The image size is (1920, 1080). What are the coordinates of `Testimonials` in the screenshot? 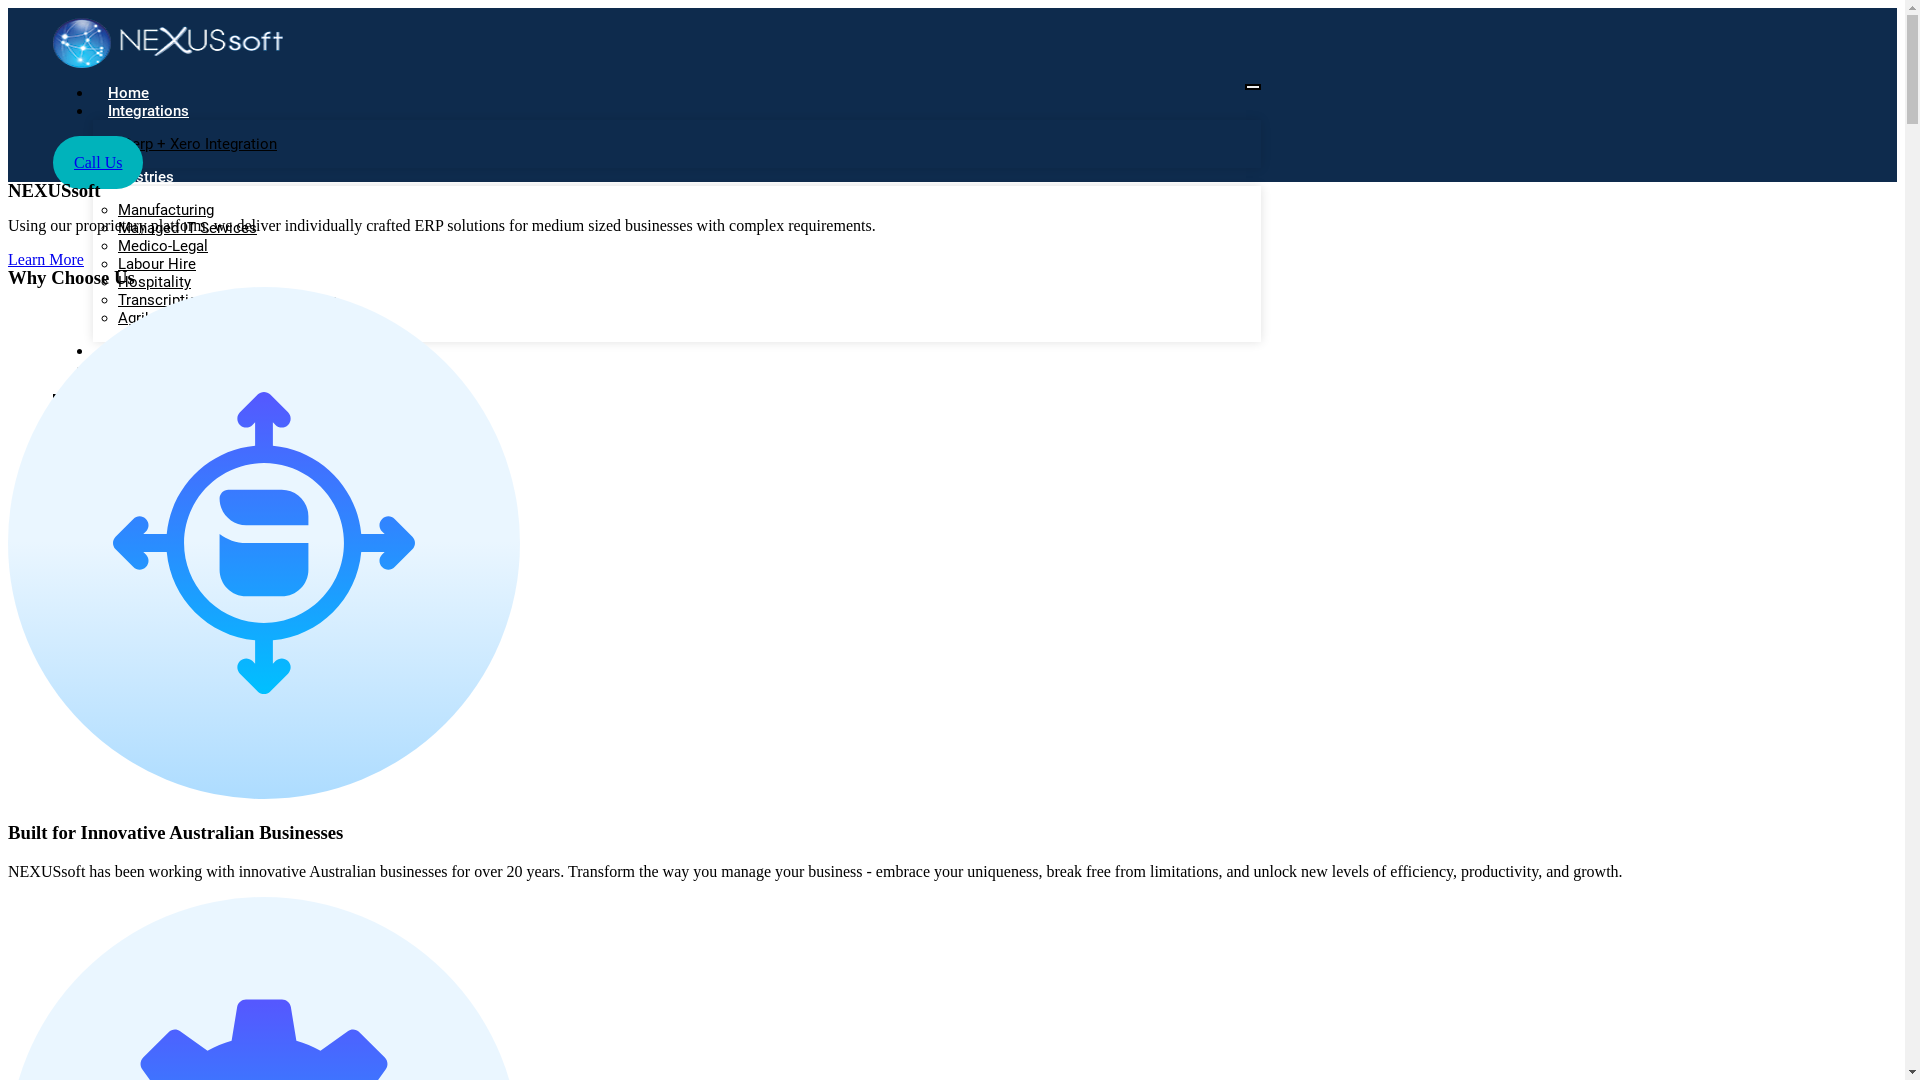 It's located at (152, 351).